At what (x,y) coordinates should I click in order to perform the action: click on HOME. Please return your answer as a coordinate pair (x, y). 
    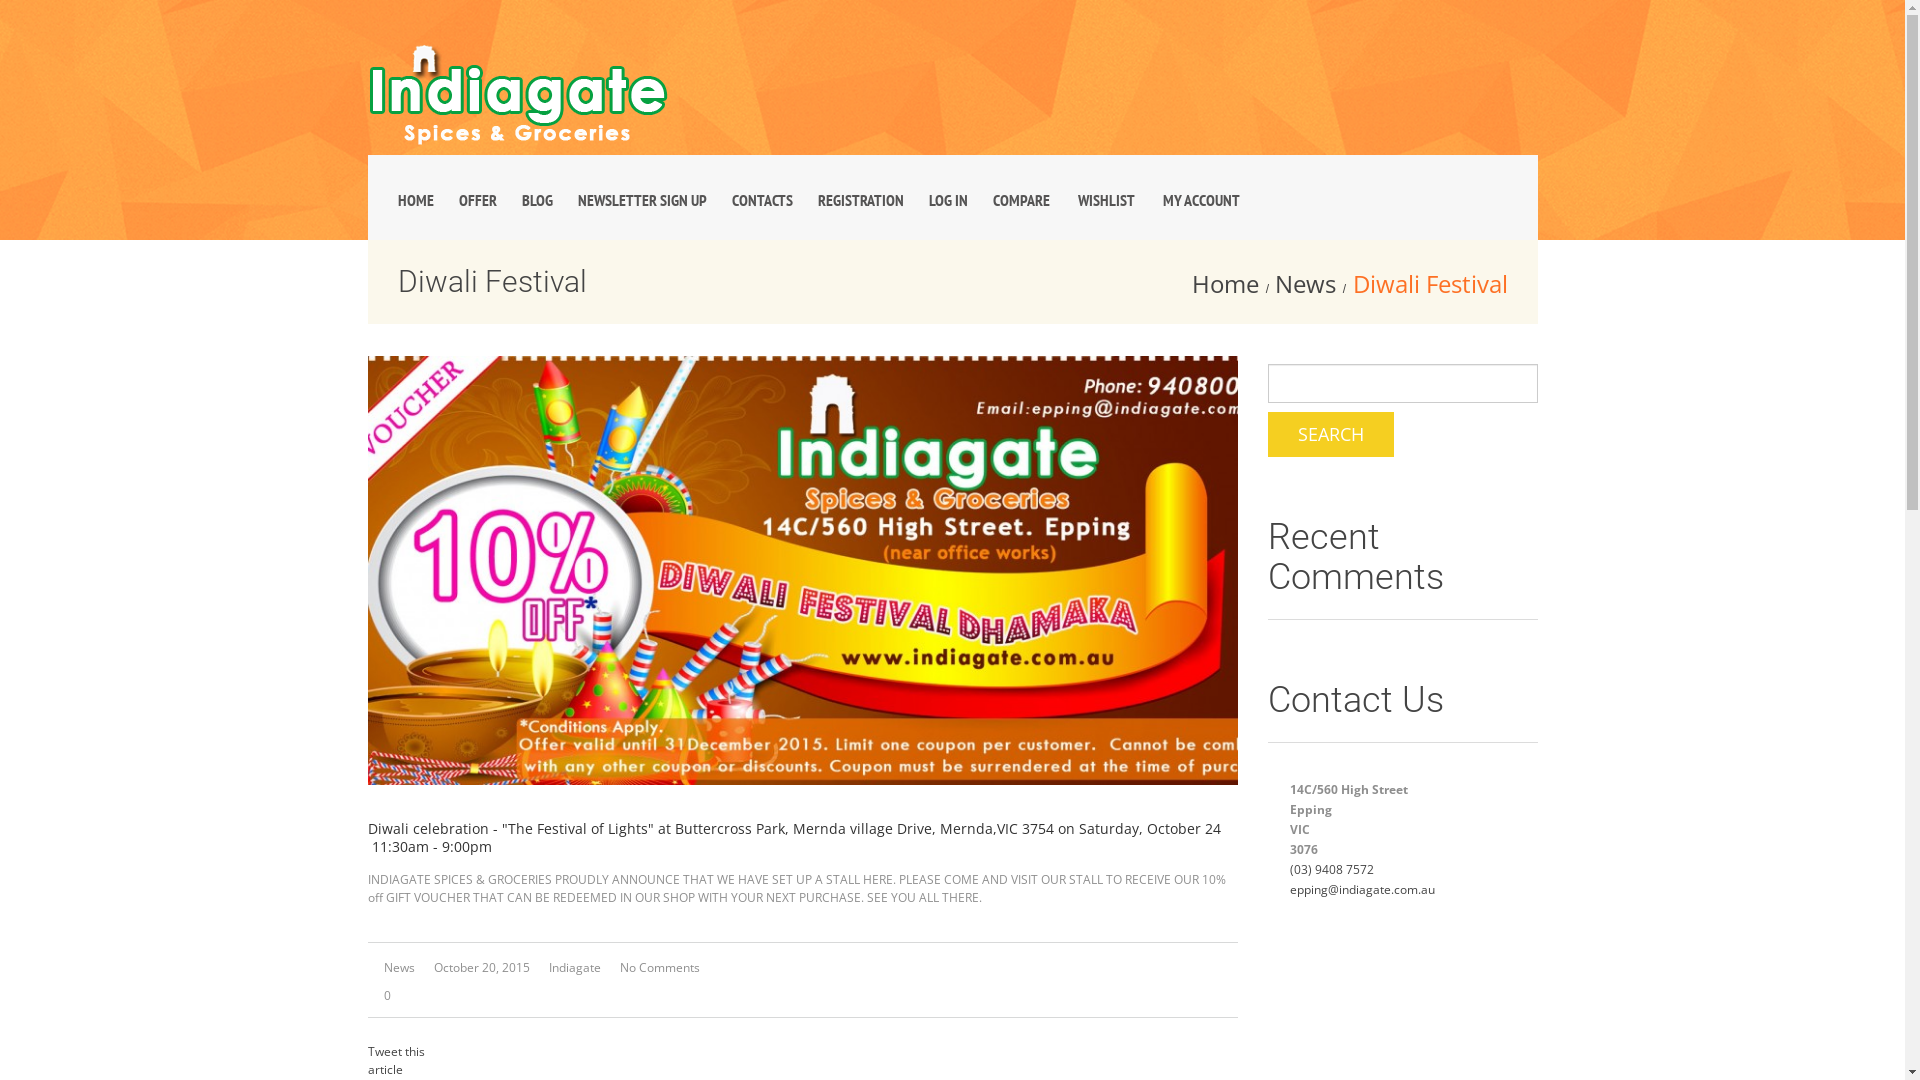
    Looking at the image, I should click on (416, 200).